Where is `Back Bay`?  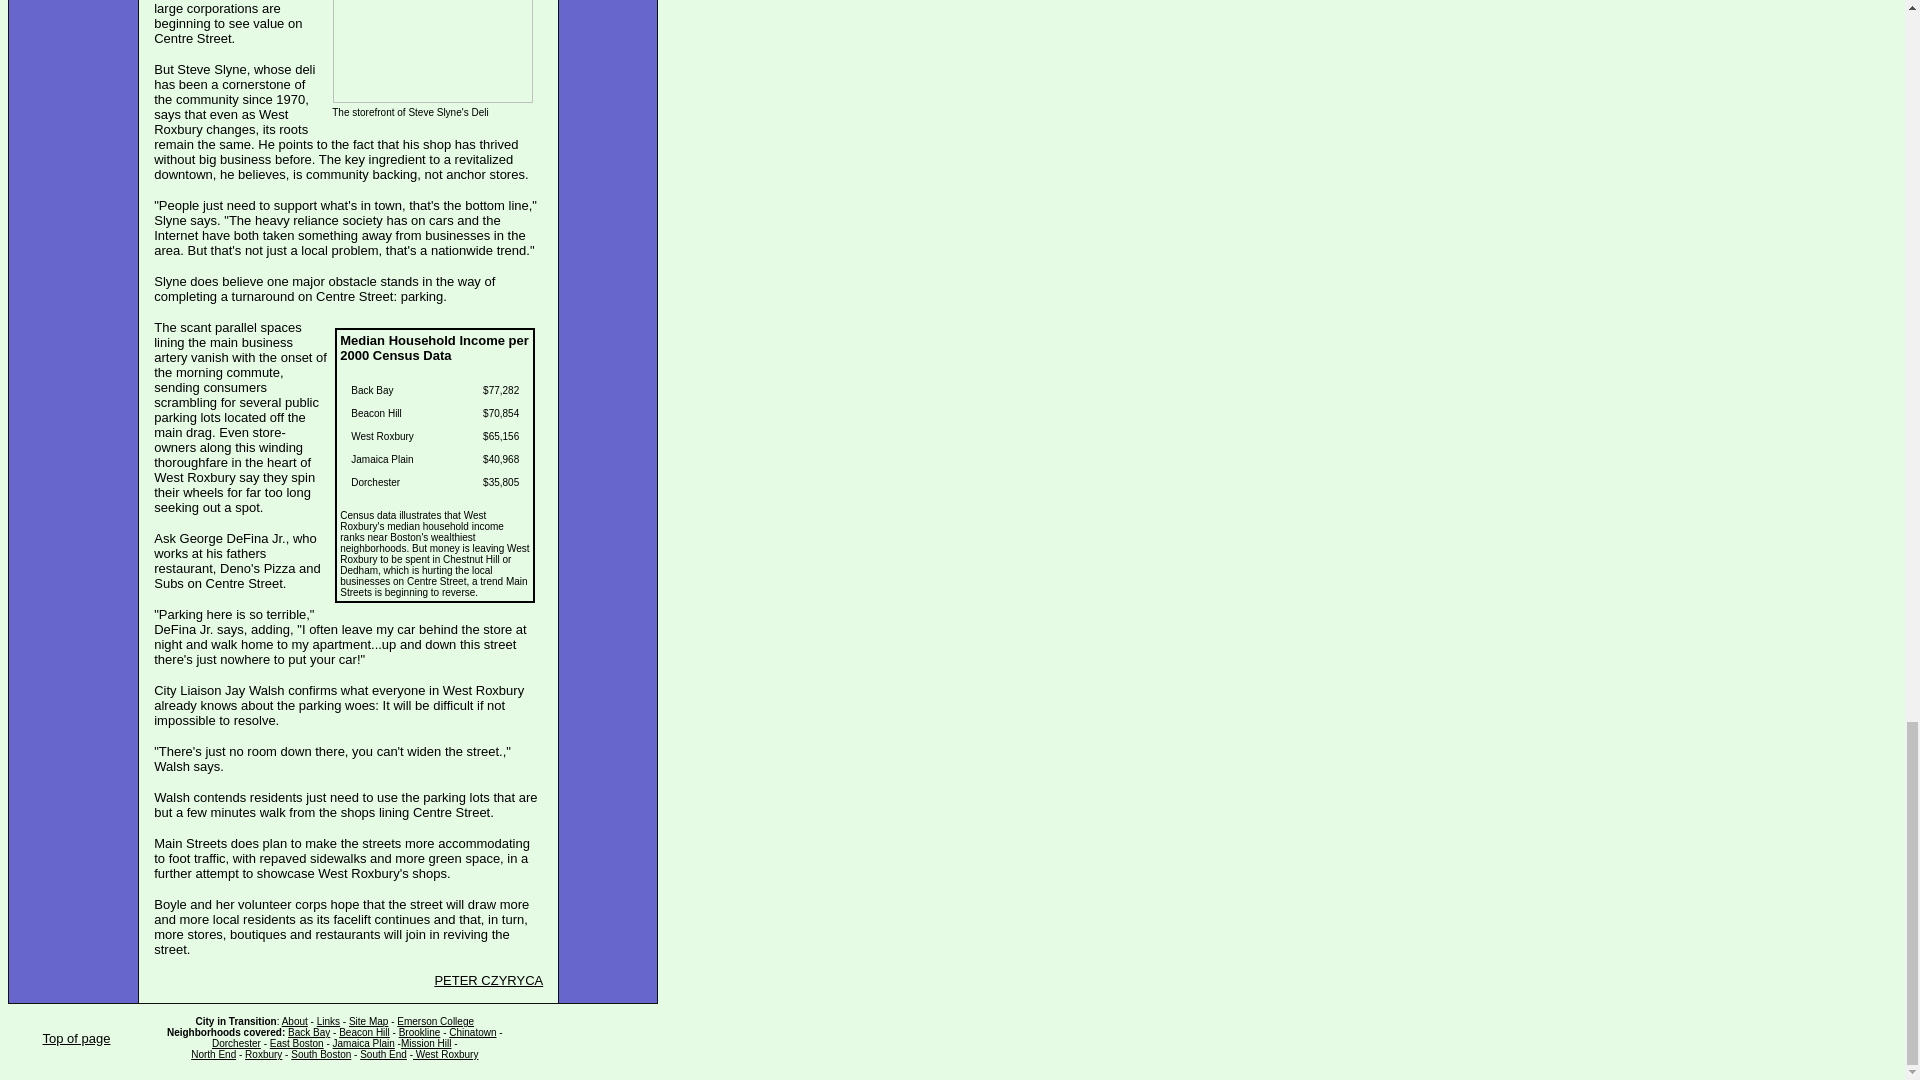
Back Bay is located at coordinates (309, 1032).